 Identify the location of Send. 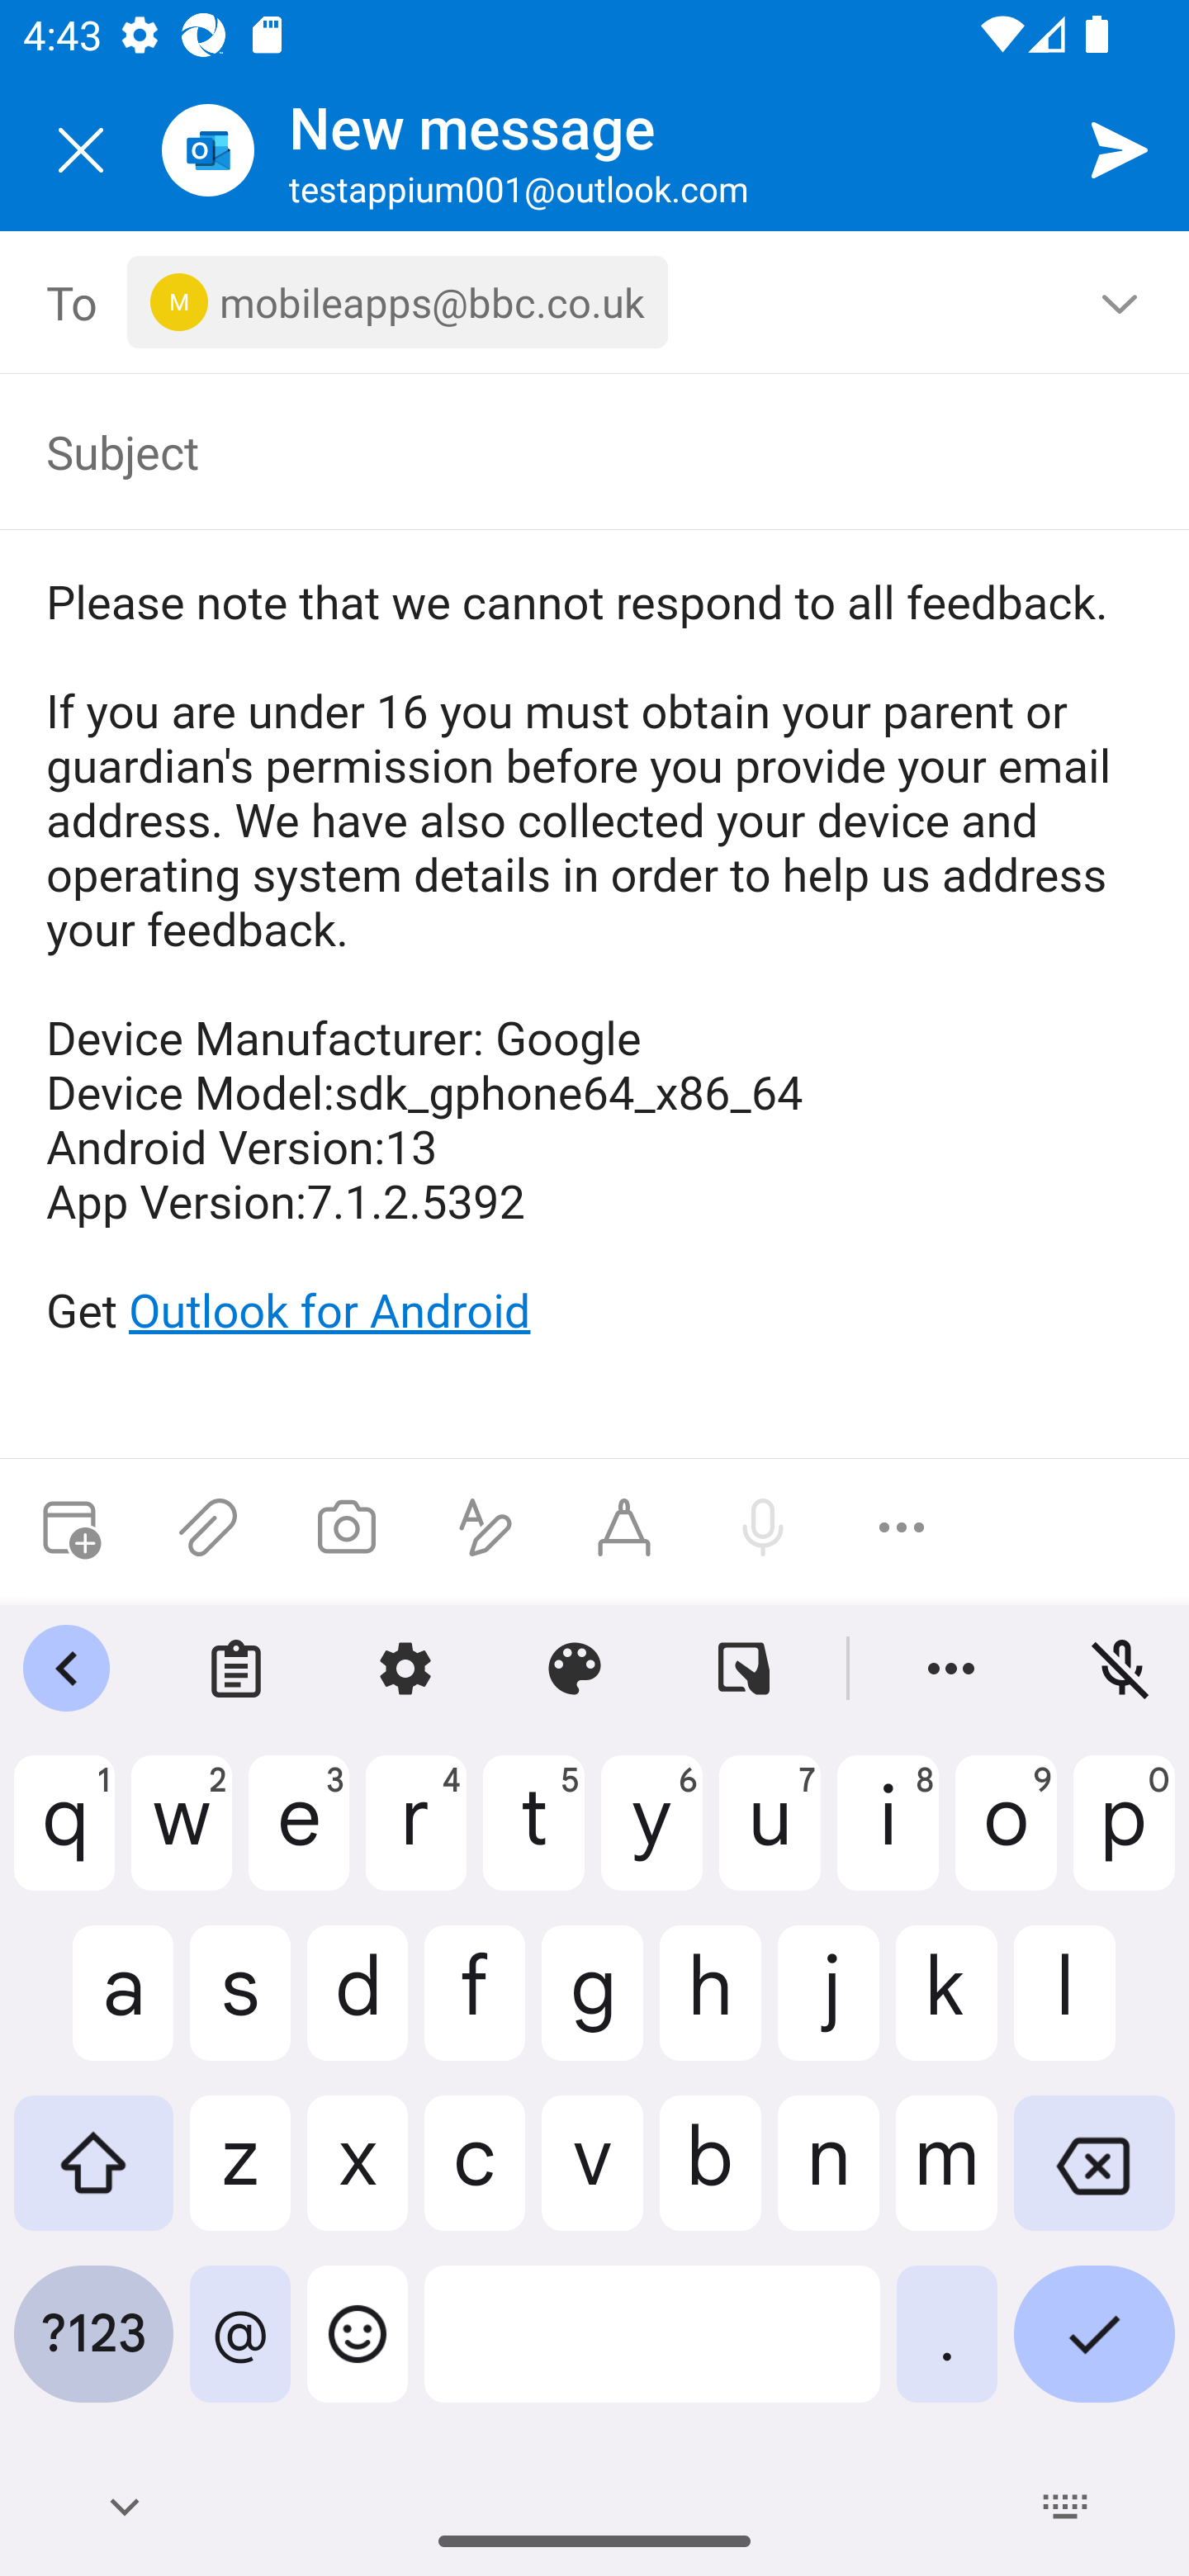
(1120, 149).